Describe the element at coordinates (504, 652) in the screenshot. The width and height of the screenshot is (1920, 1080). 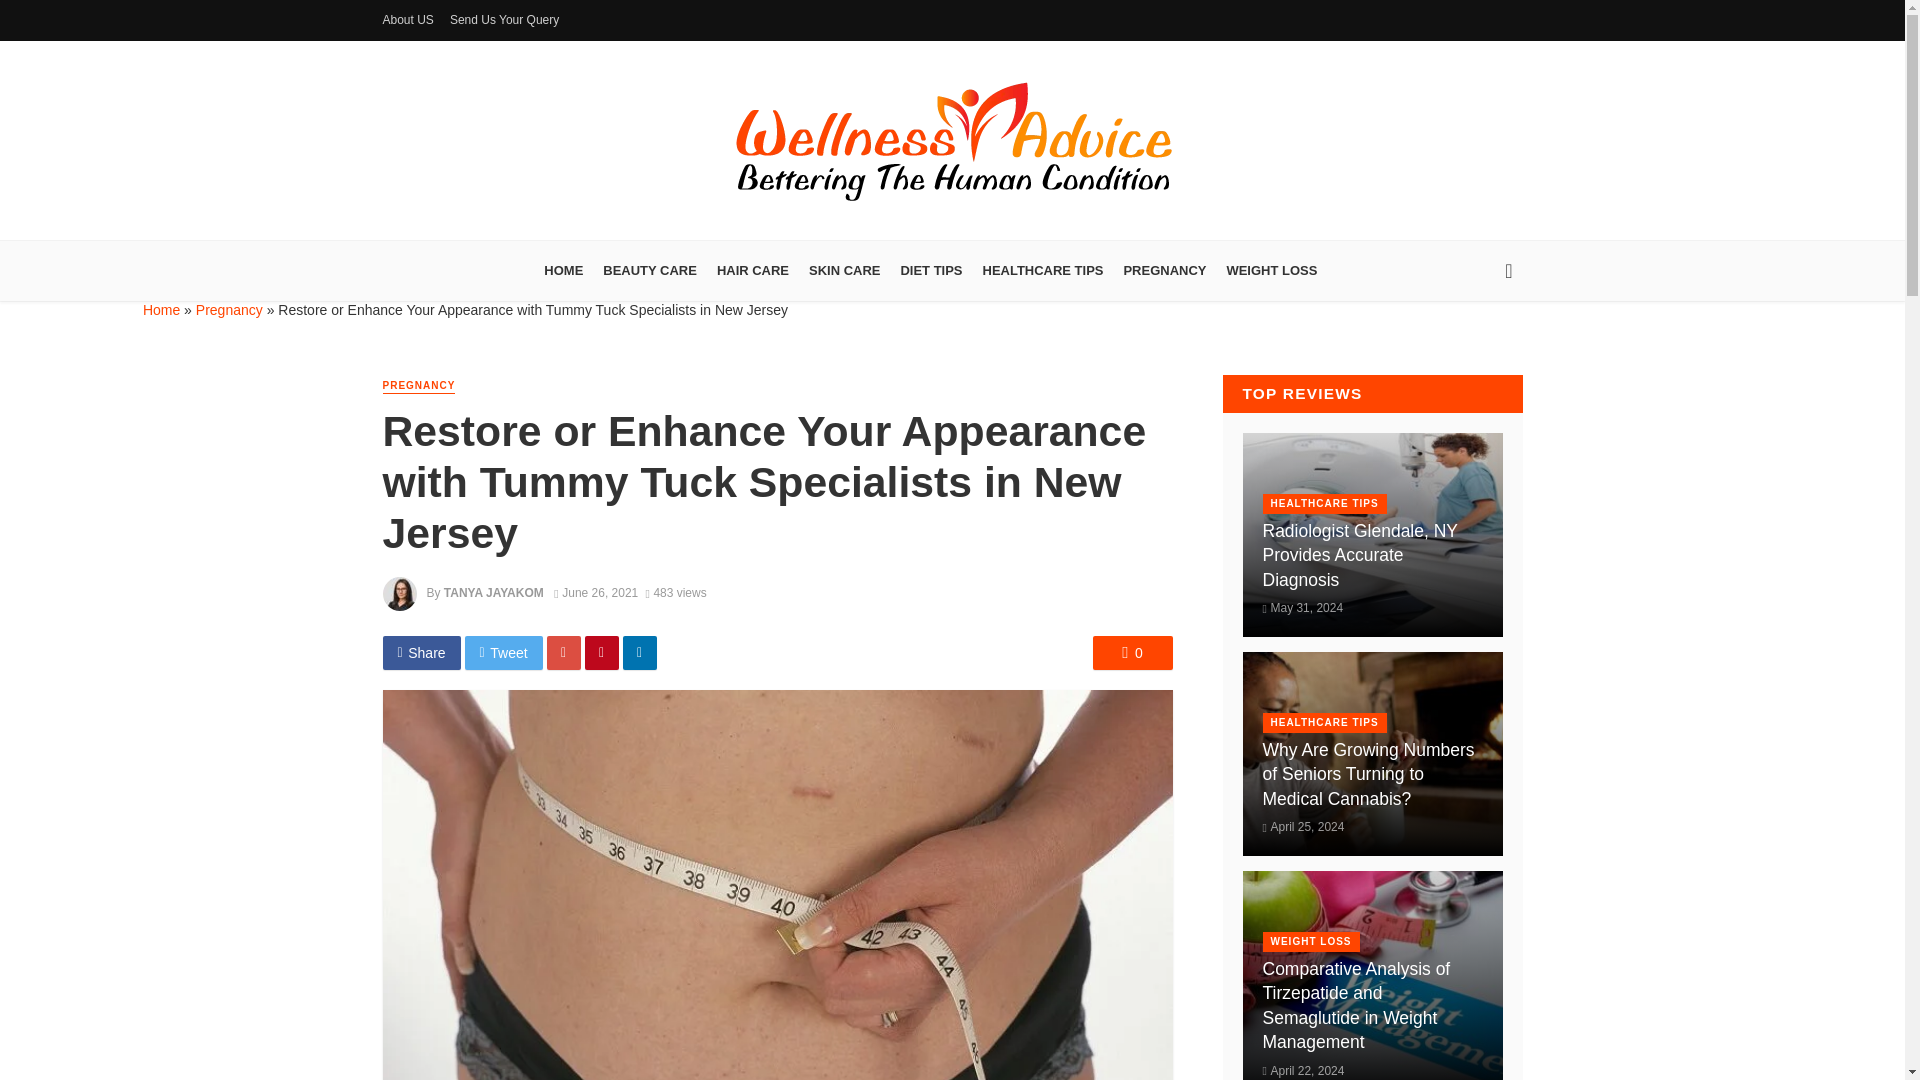
I see `Share on Twitter` at that location.